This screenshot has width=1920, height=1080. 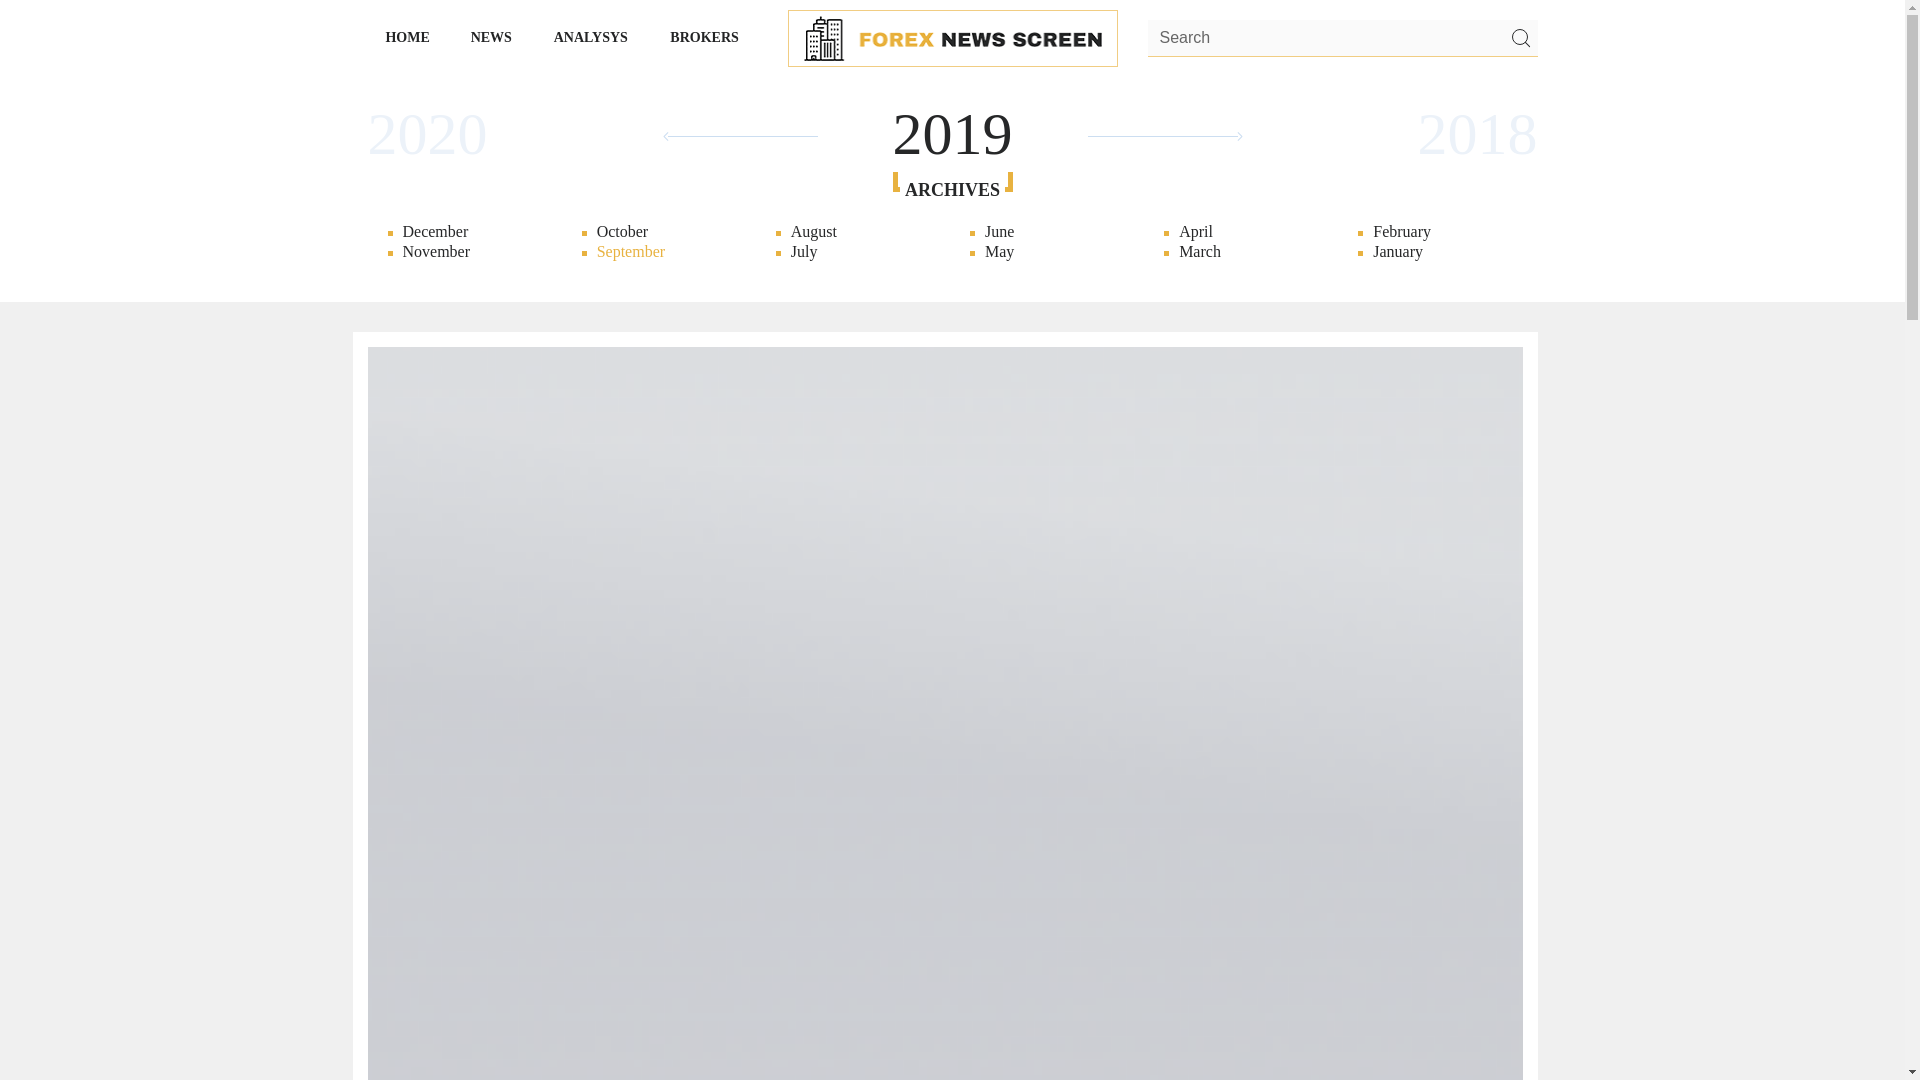 I want to click on April, so click(x=1242, y=232).